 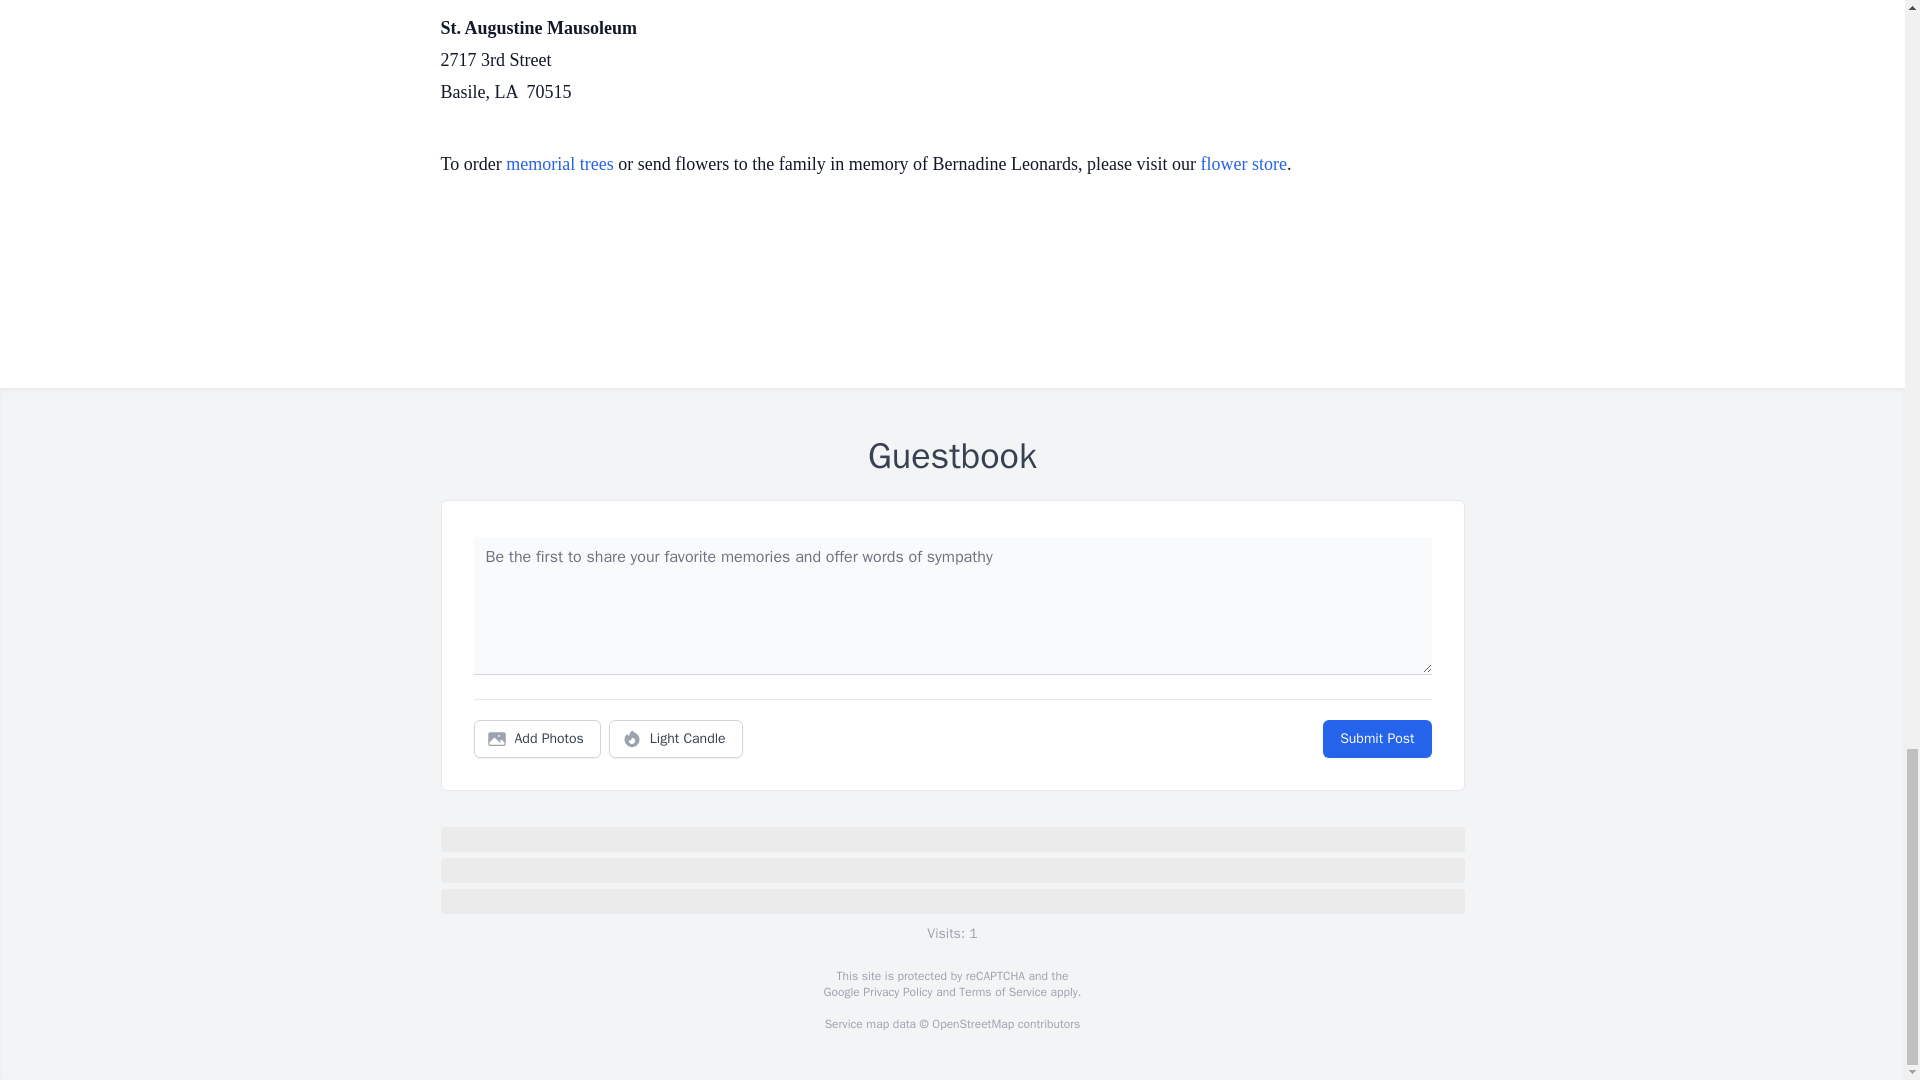 I want to click on Terms of Service, so click(x=1002, y=992).